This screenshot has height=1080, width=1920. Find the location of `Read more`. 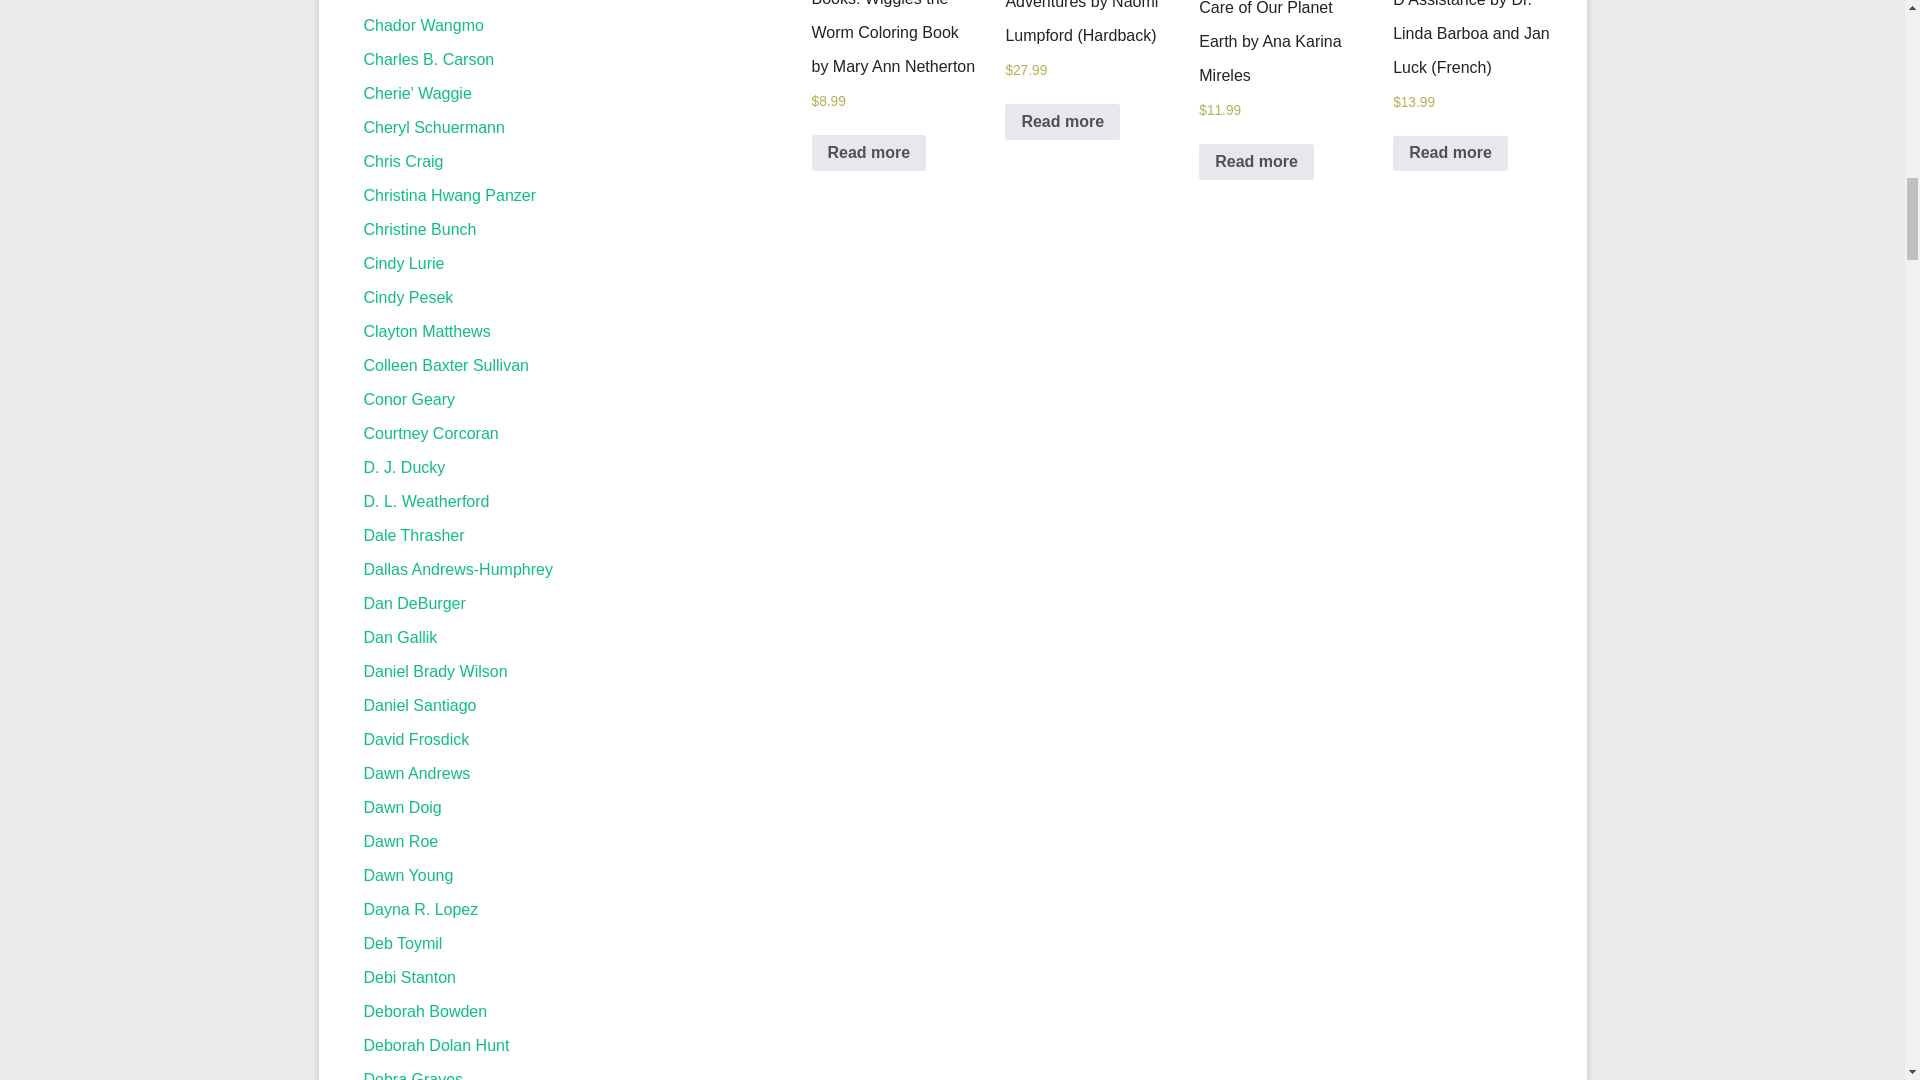

Read more is located at coordinates (1062, 122).